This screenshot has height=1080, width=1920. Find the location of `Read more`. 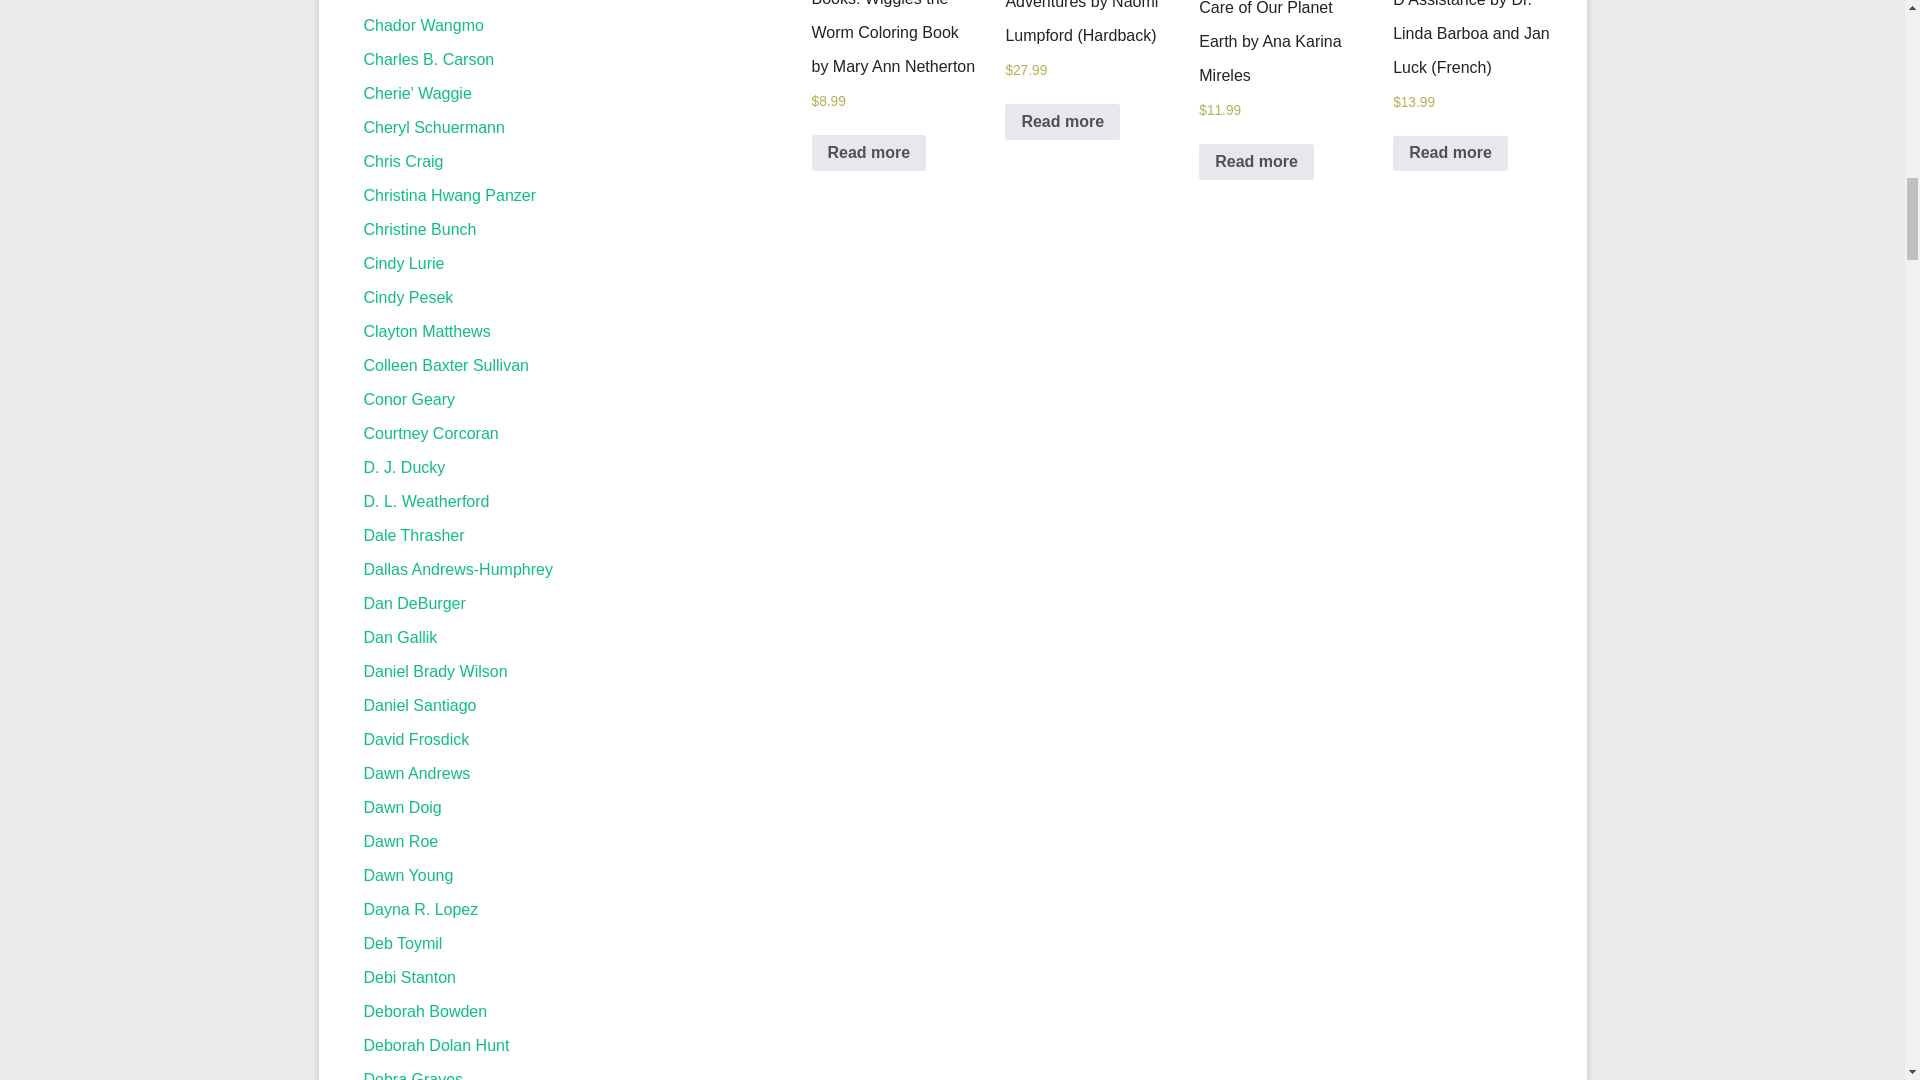

Read more is located at coordinates (1062, 122).